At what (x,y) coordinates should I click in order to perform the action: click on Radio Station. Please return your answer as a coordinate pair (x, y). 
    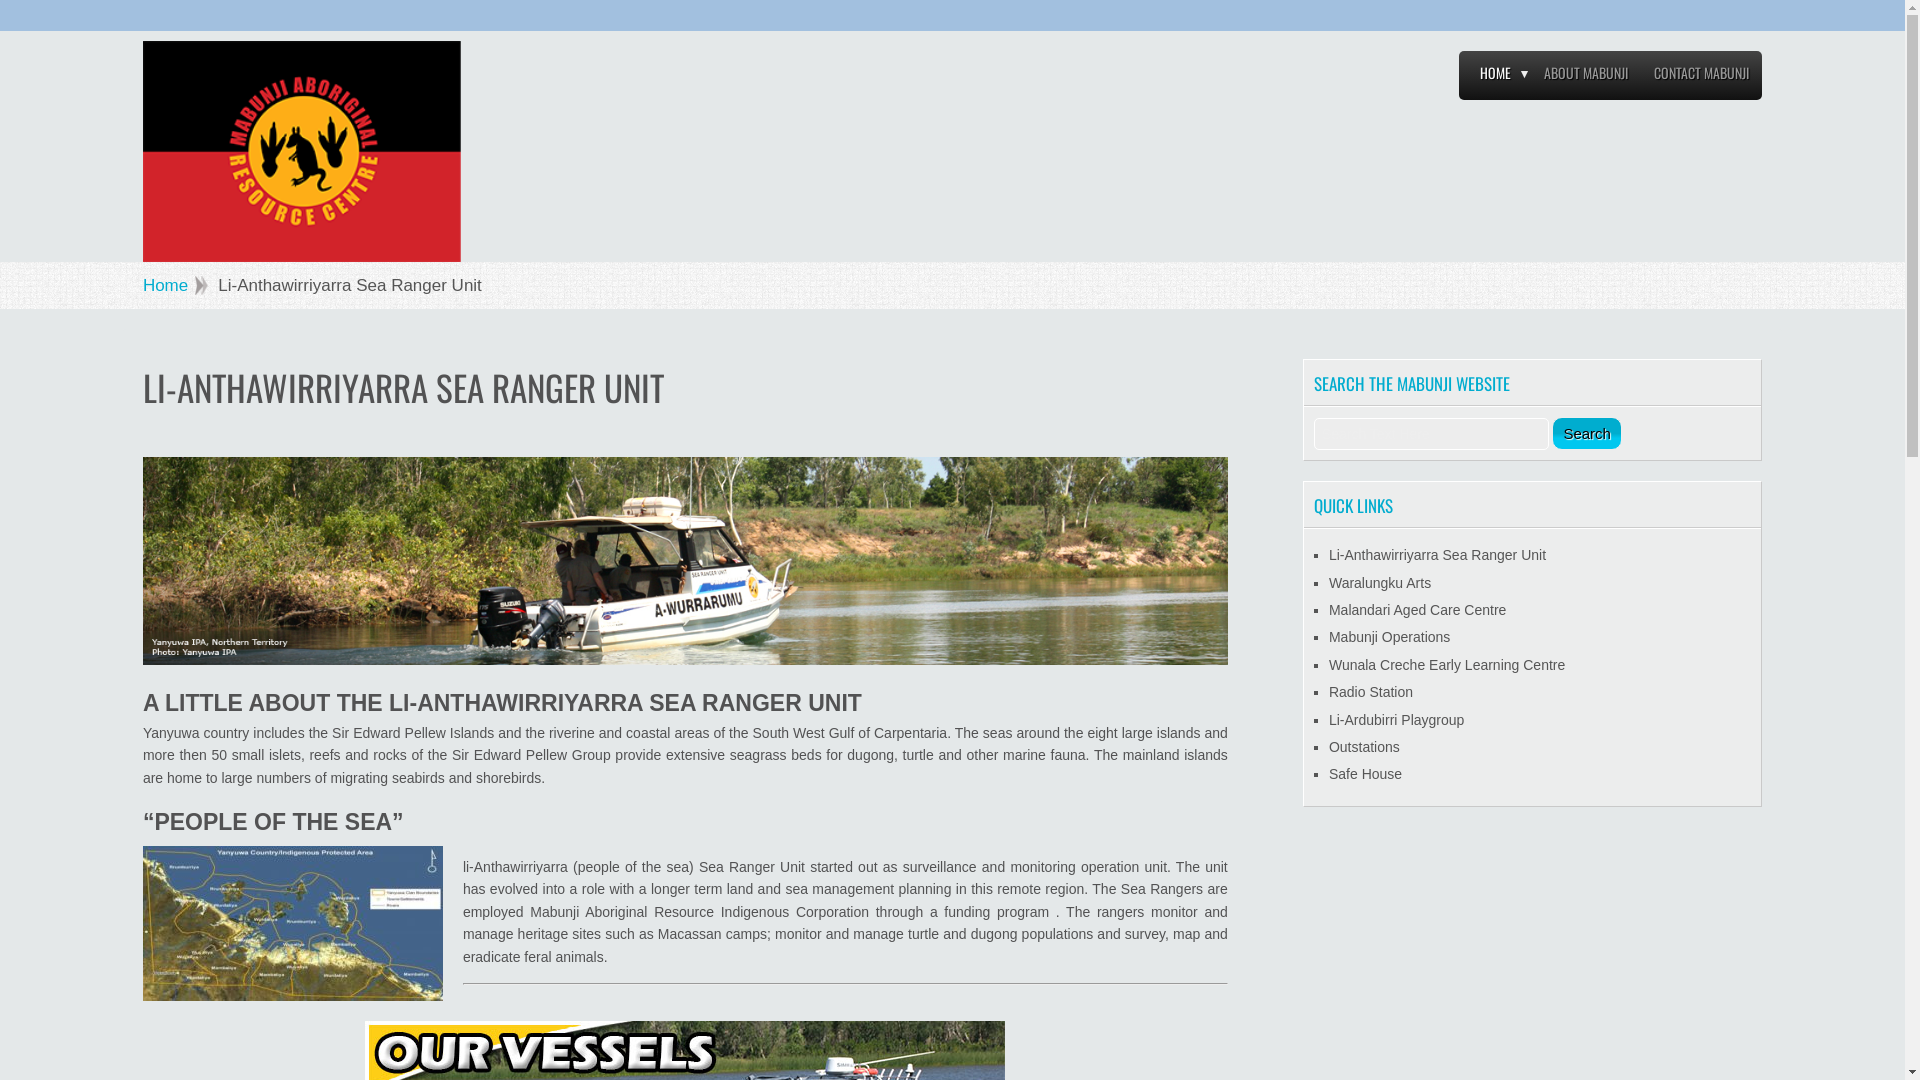
    Looking at the image, I should click on (1371, 692).